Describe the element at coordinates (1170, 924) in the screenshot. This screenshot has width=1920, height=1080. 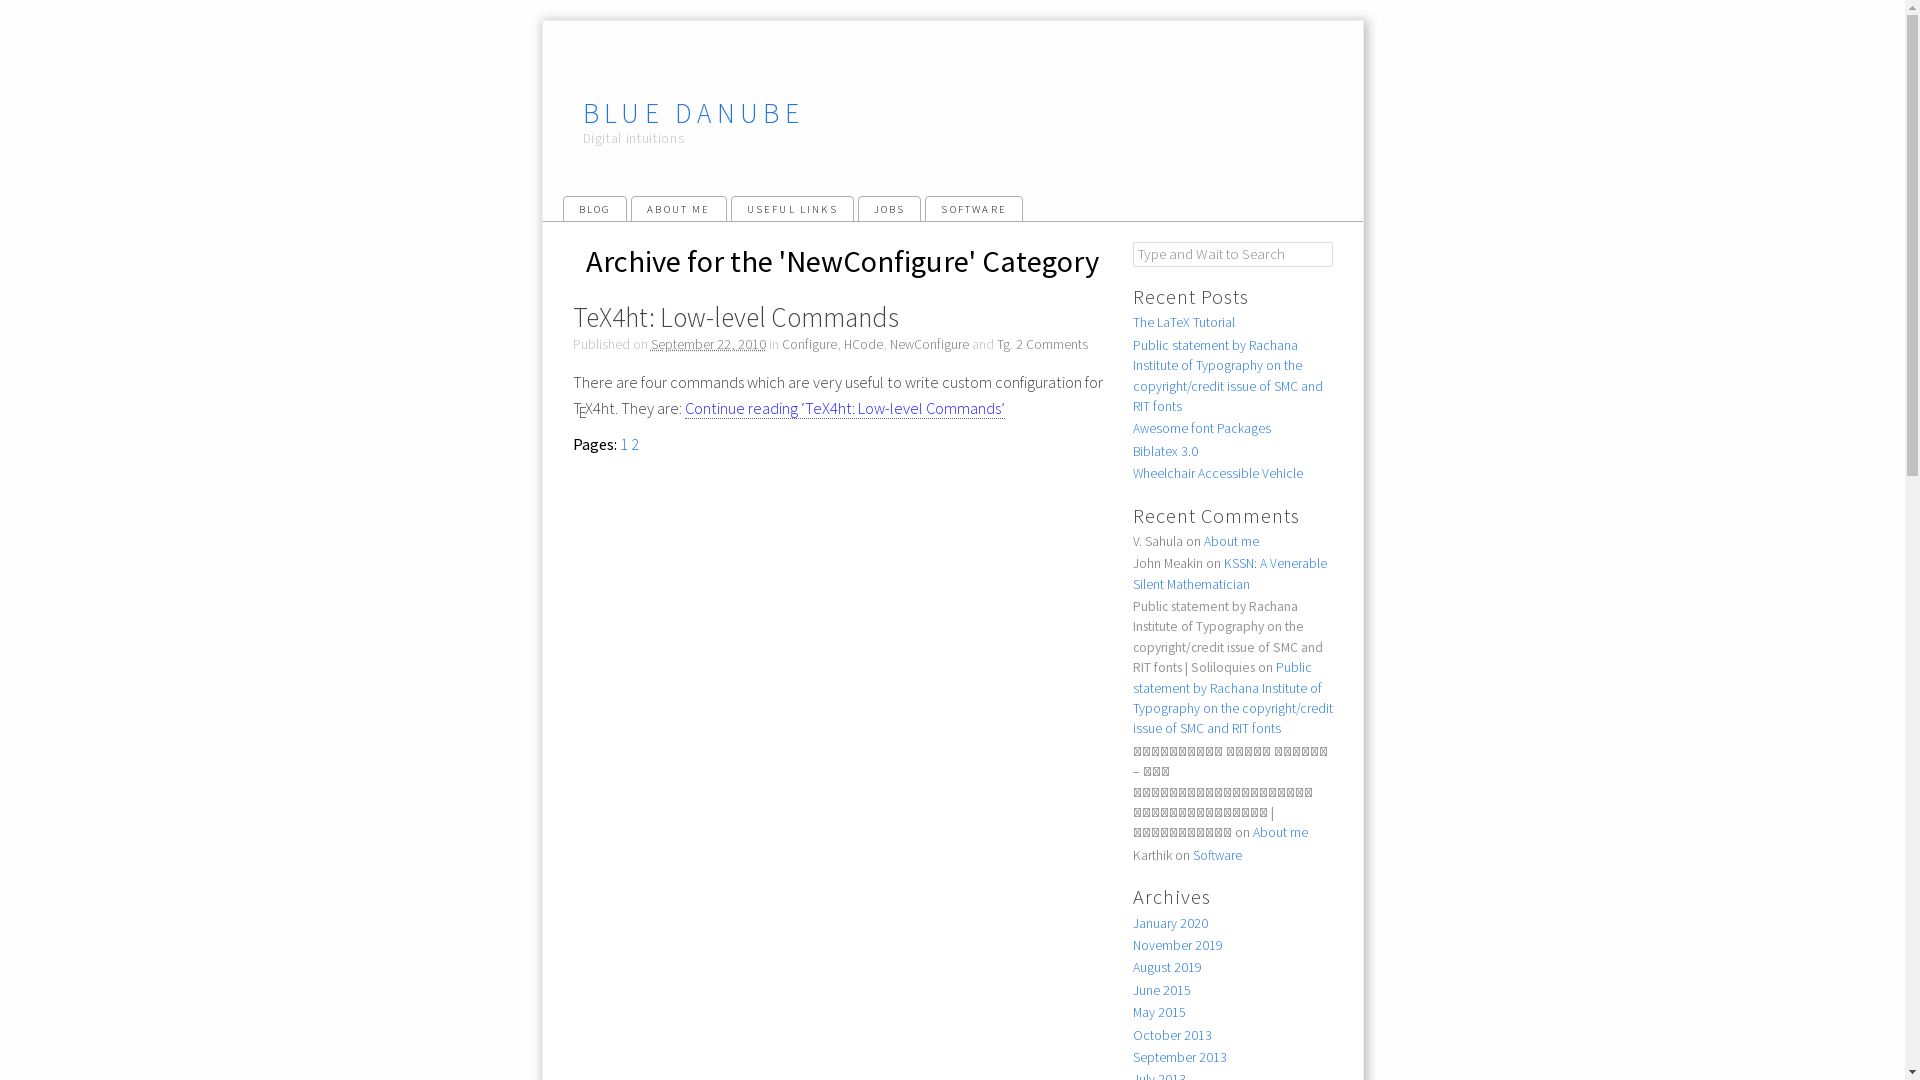
I see `January 2020` at that location.